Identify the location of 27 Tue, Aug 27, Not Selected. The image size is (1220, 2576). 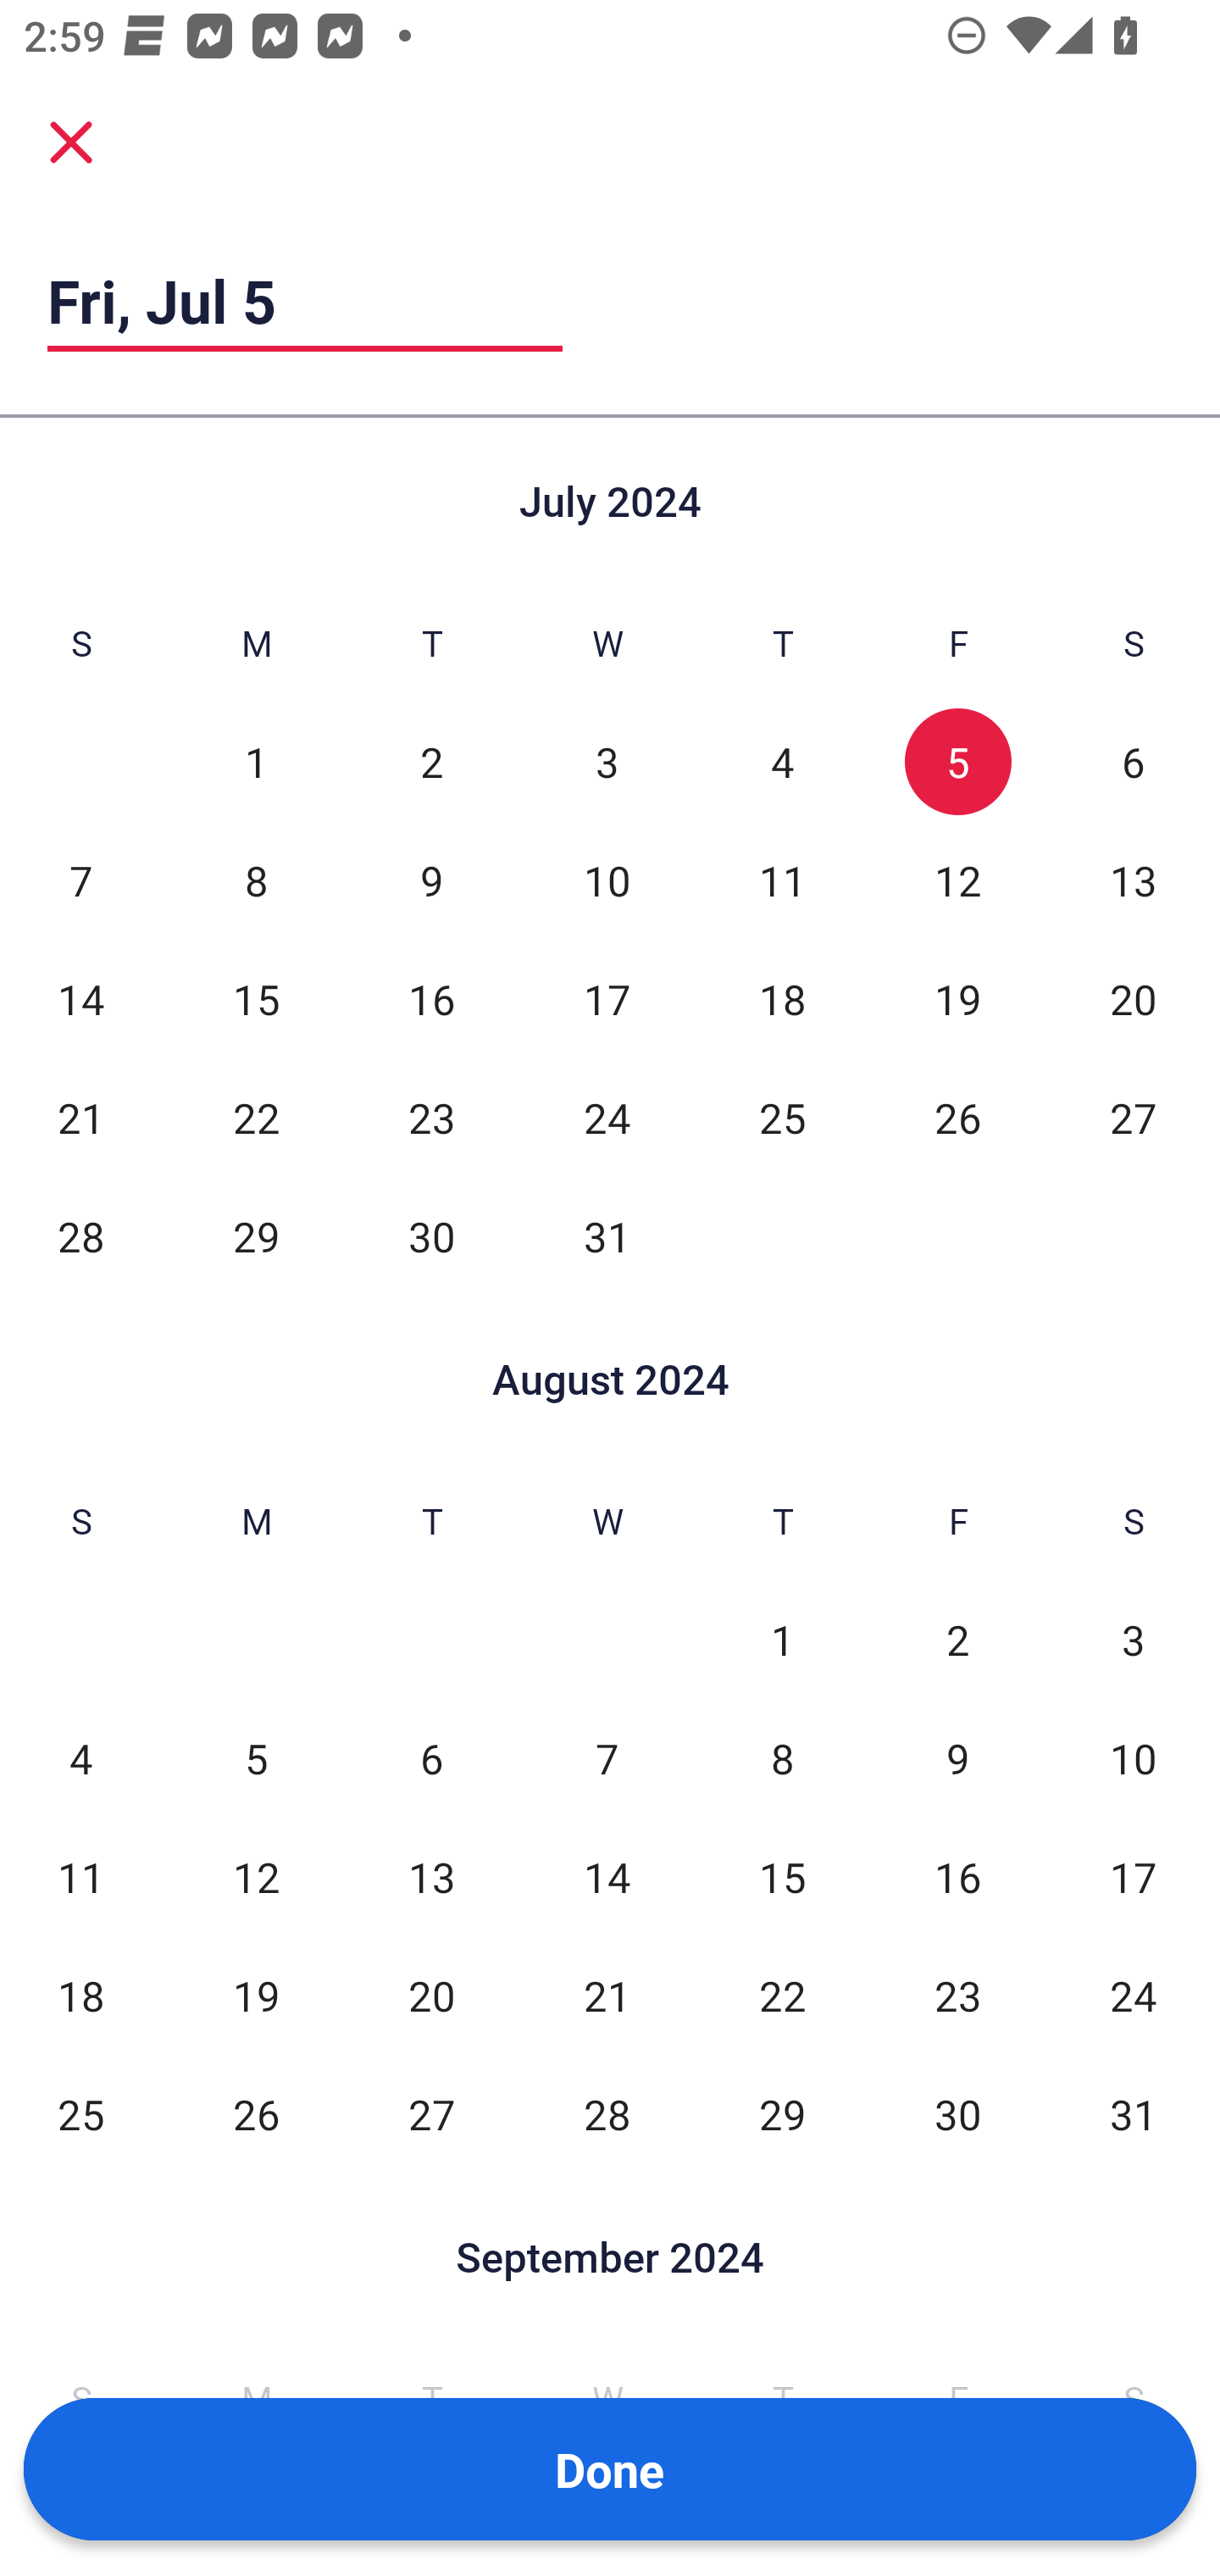
(432, 2114).